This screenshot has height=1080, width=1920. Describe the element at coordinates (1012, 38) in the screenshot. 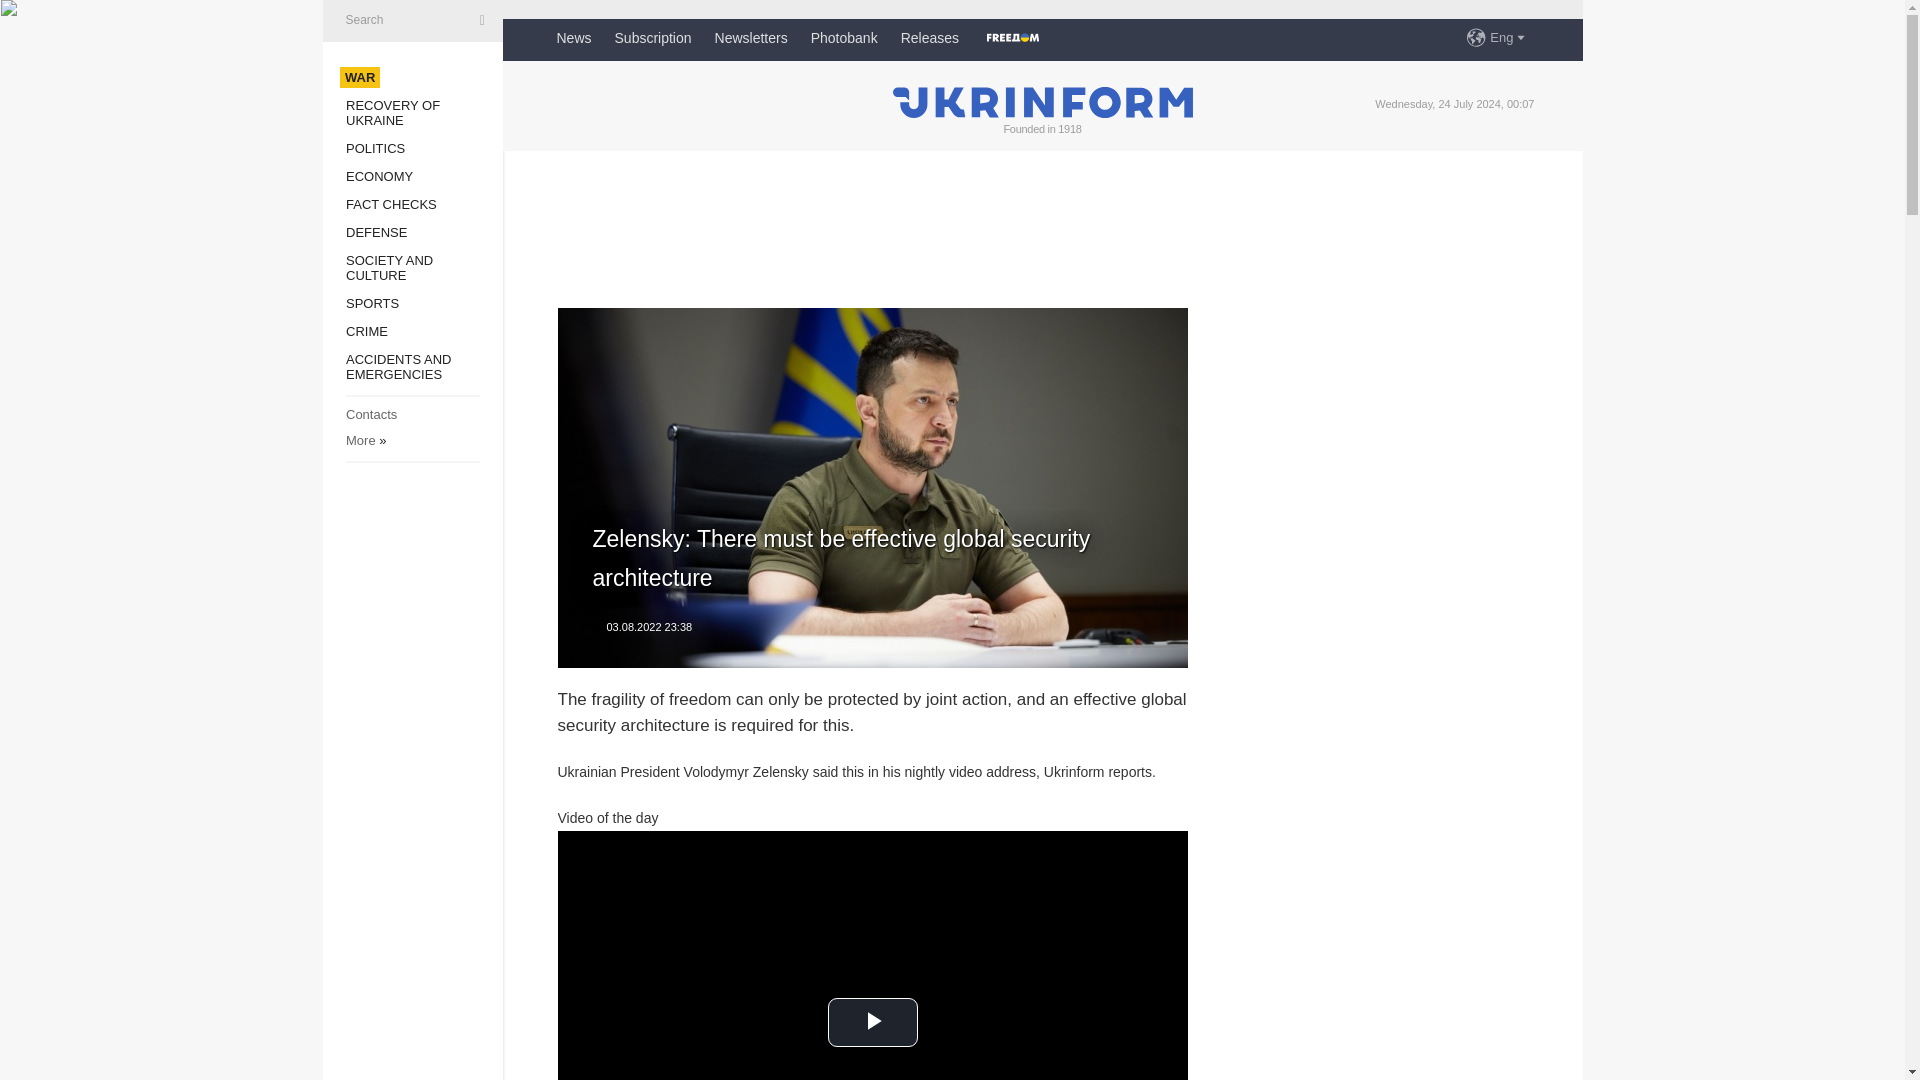

I see `FreeDOM` at that location.